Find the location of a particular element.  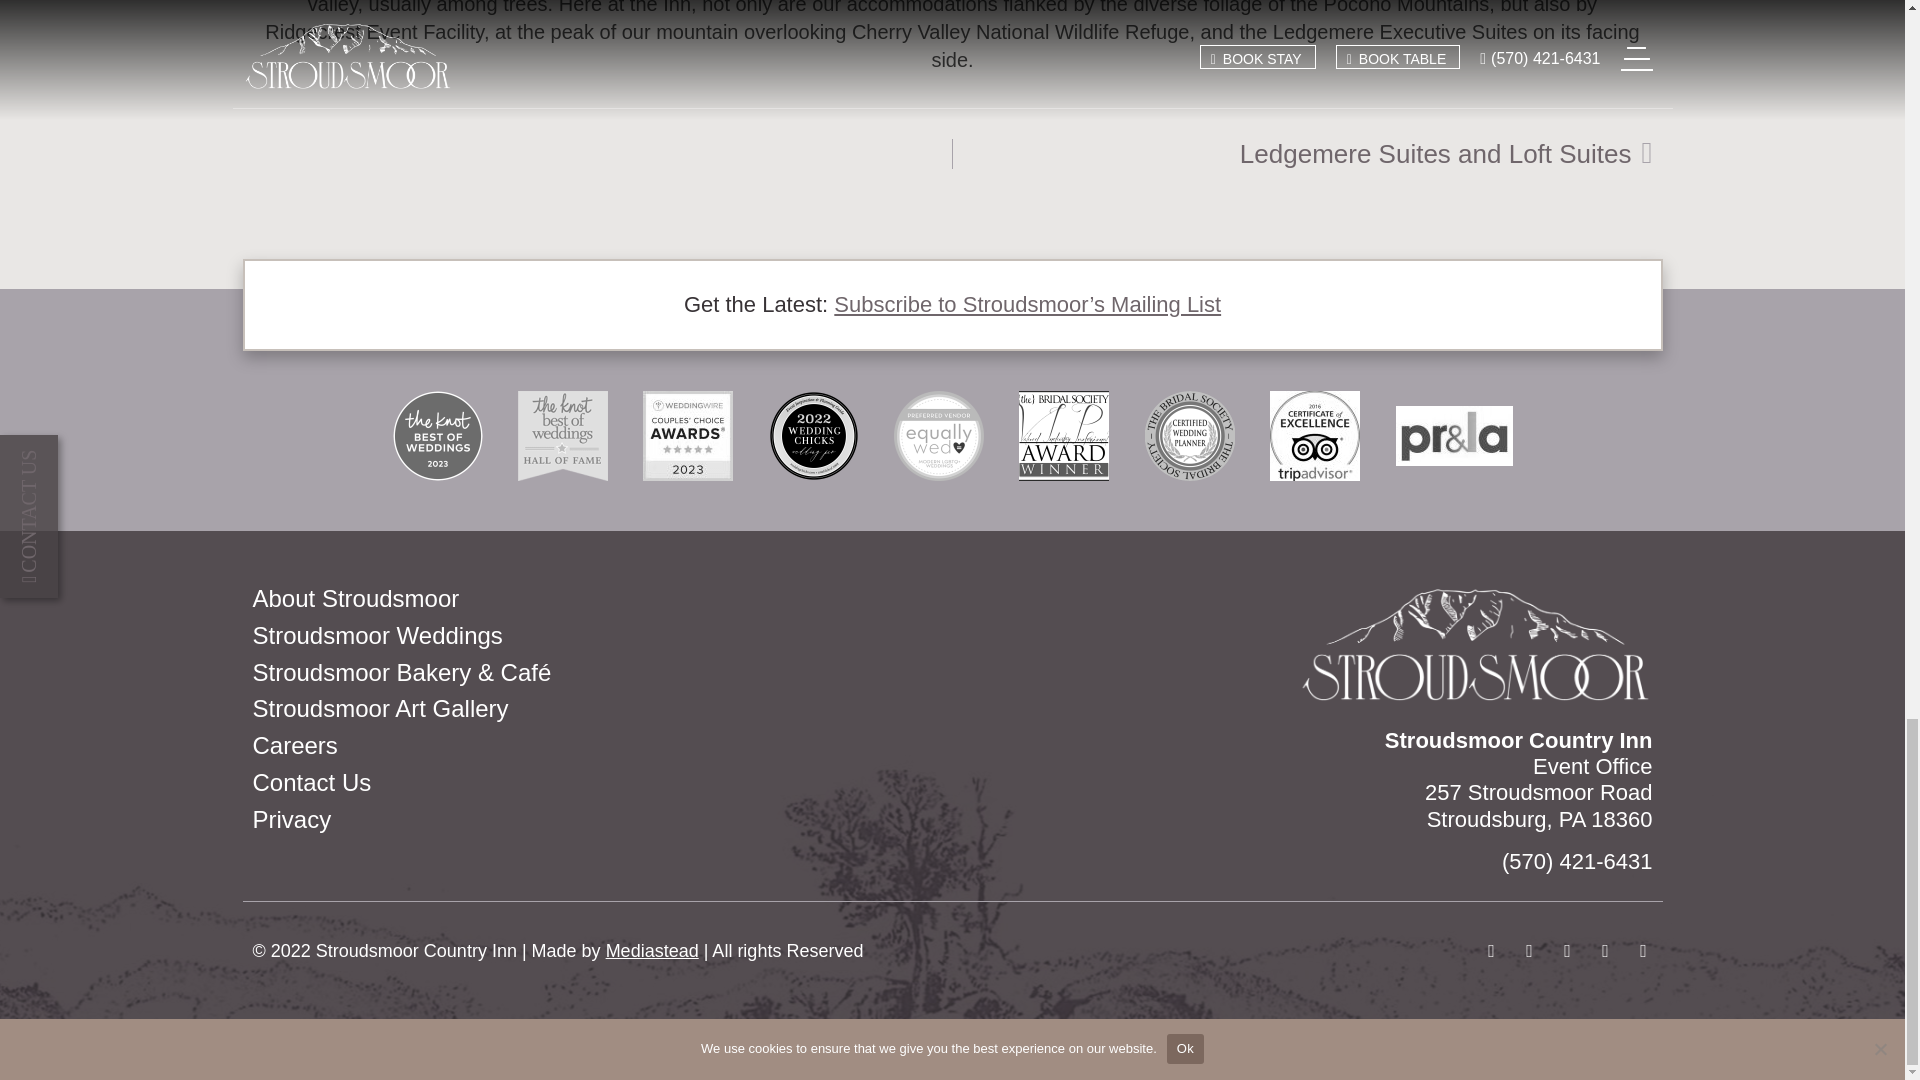

knot-bow-2023 is located at coordinates (1302, 154).